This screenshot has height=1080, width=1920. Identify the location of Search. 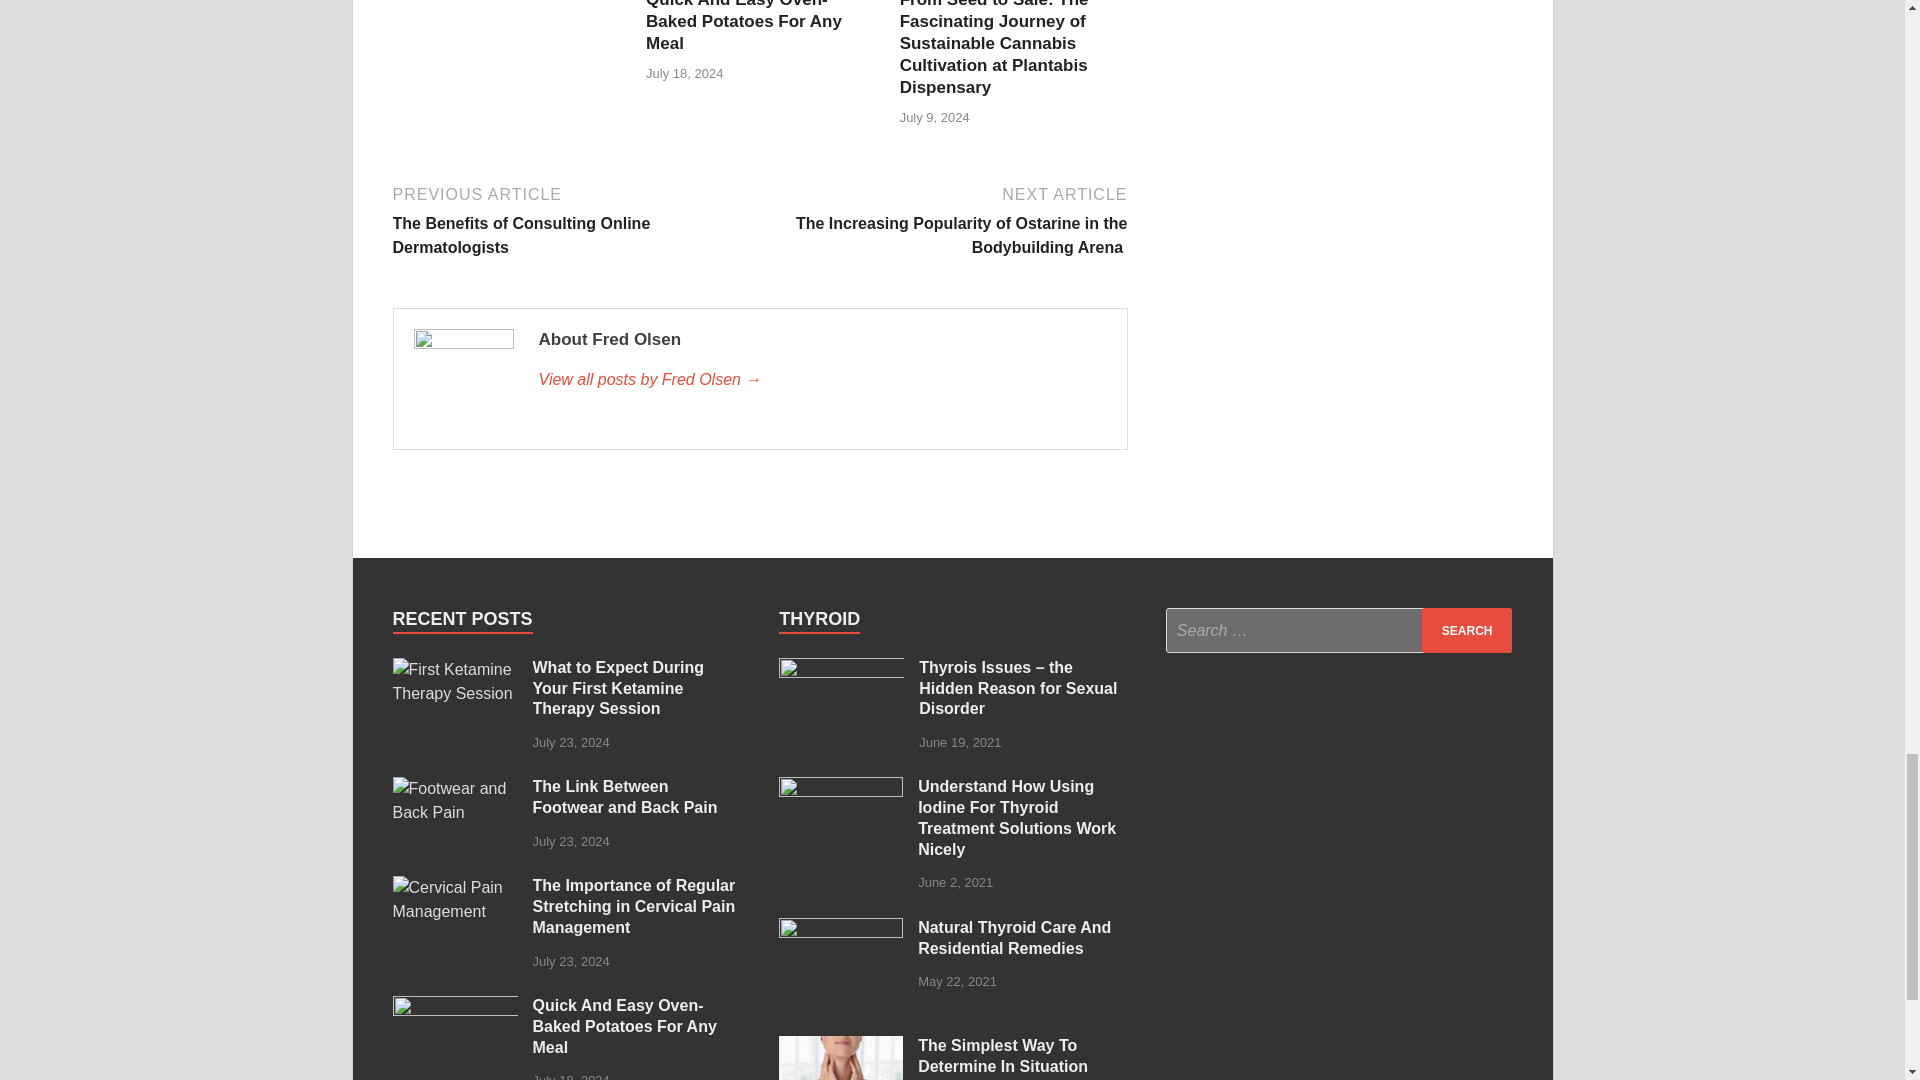
(1467, 630).